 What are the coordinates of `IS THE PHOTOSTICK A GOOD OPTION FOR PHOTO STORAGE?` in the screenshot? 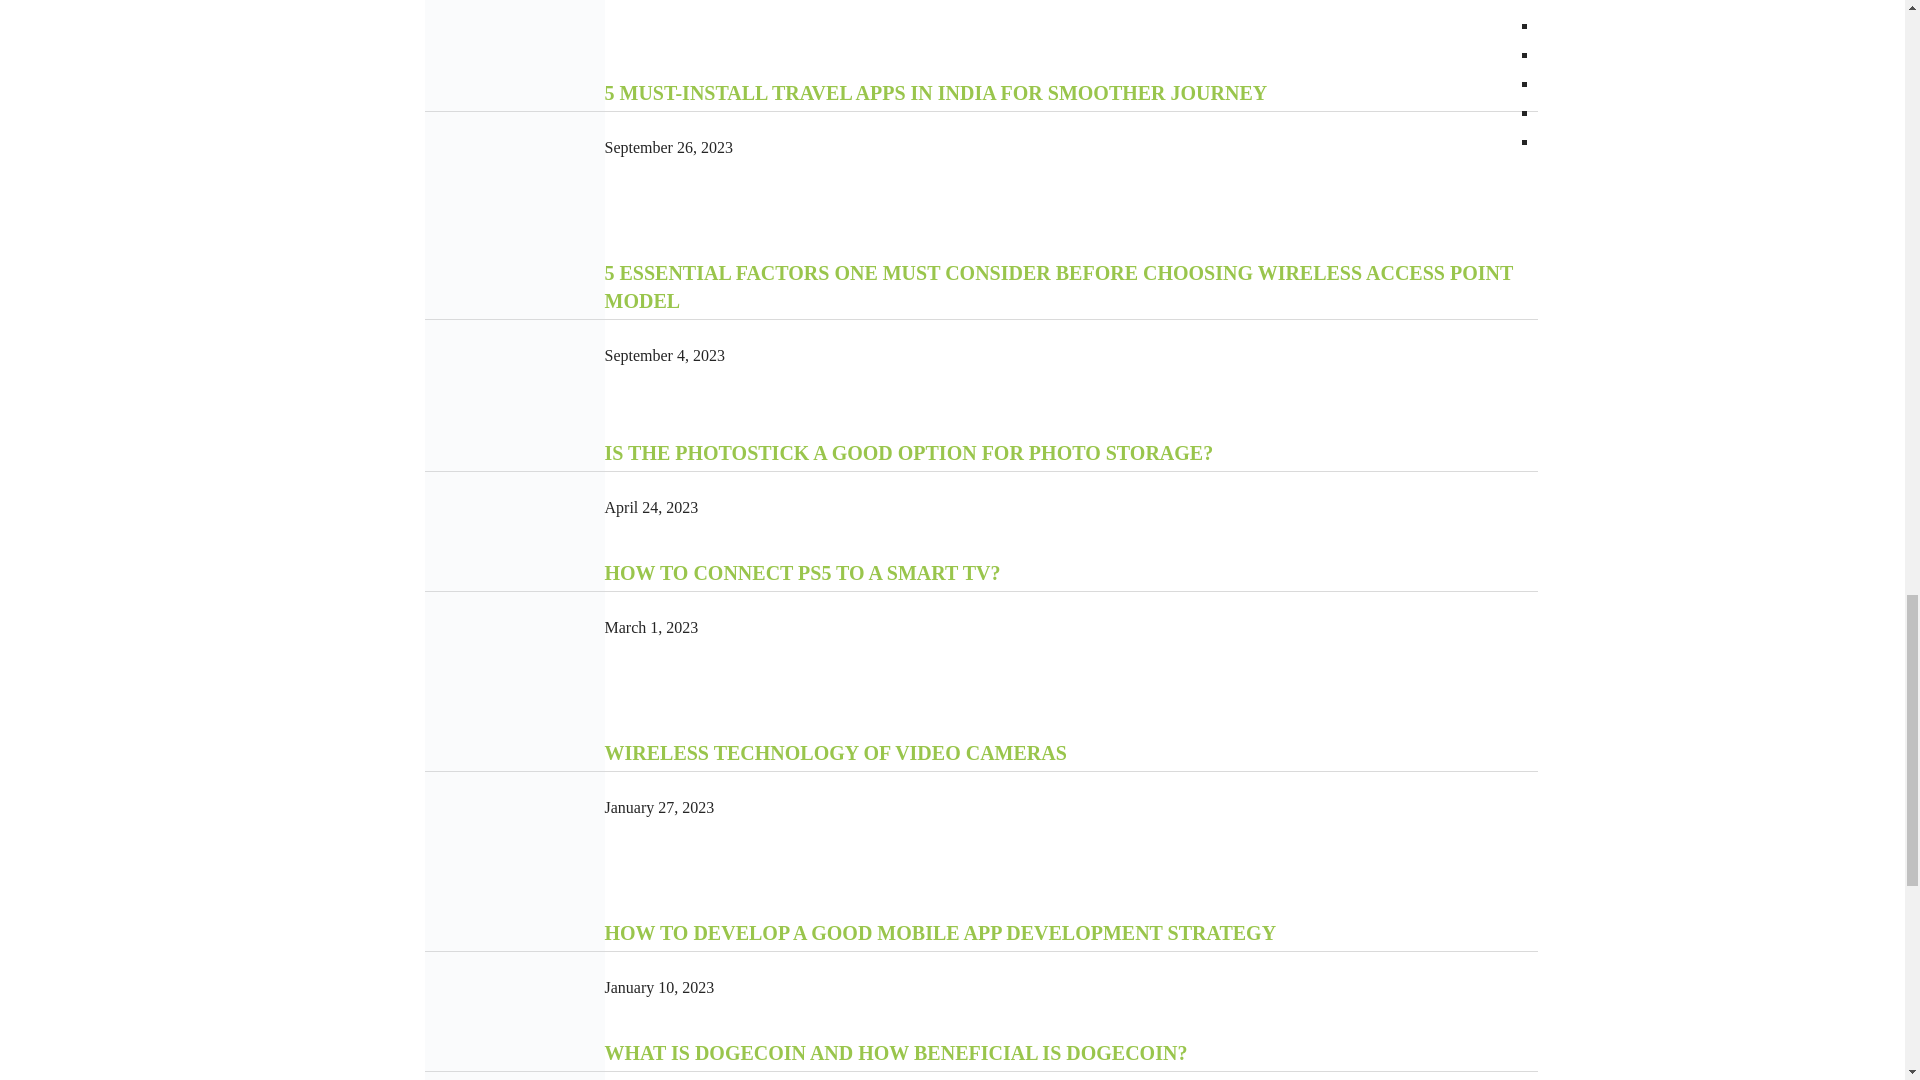 It's located at (908, 452).